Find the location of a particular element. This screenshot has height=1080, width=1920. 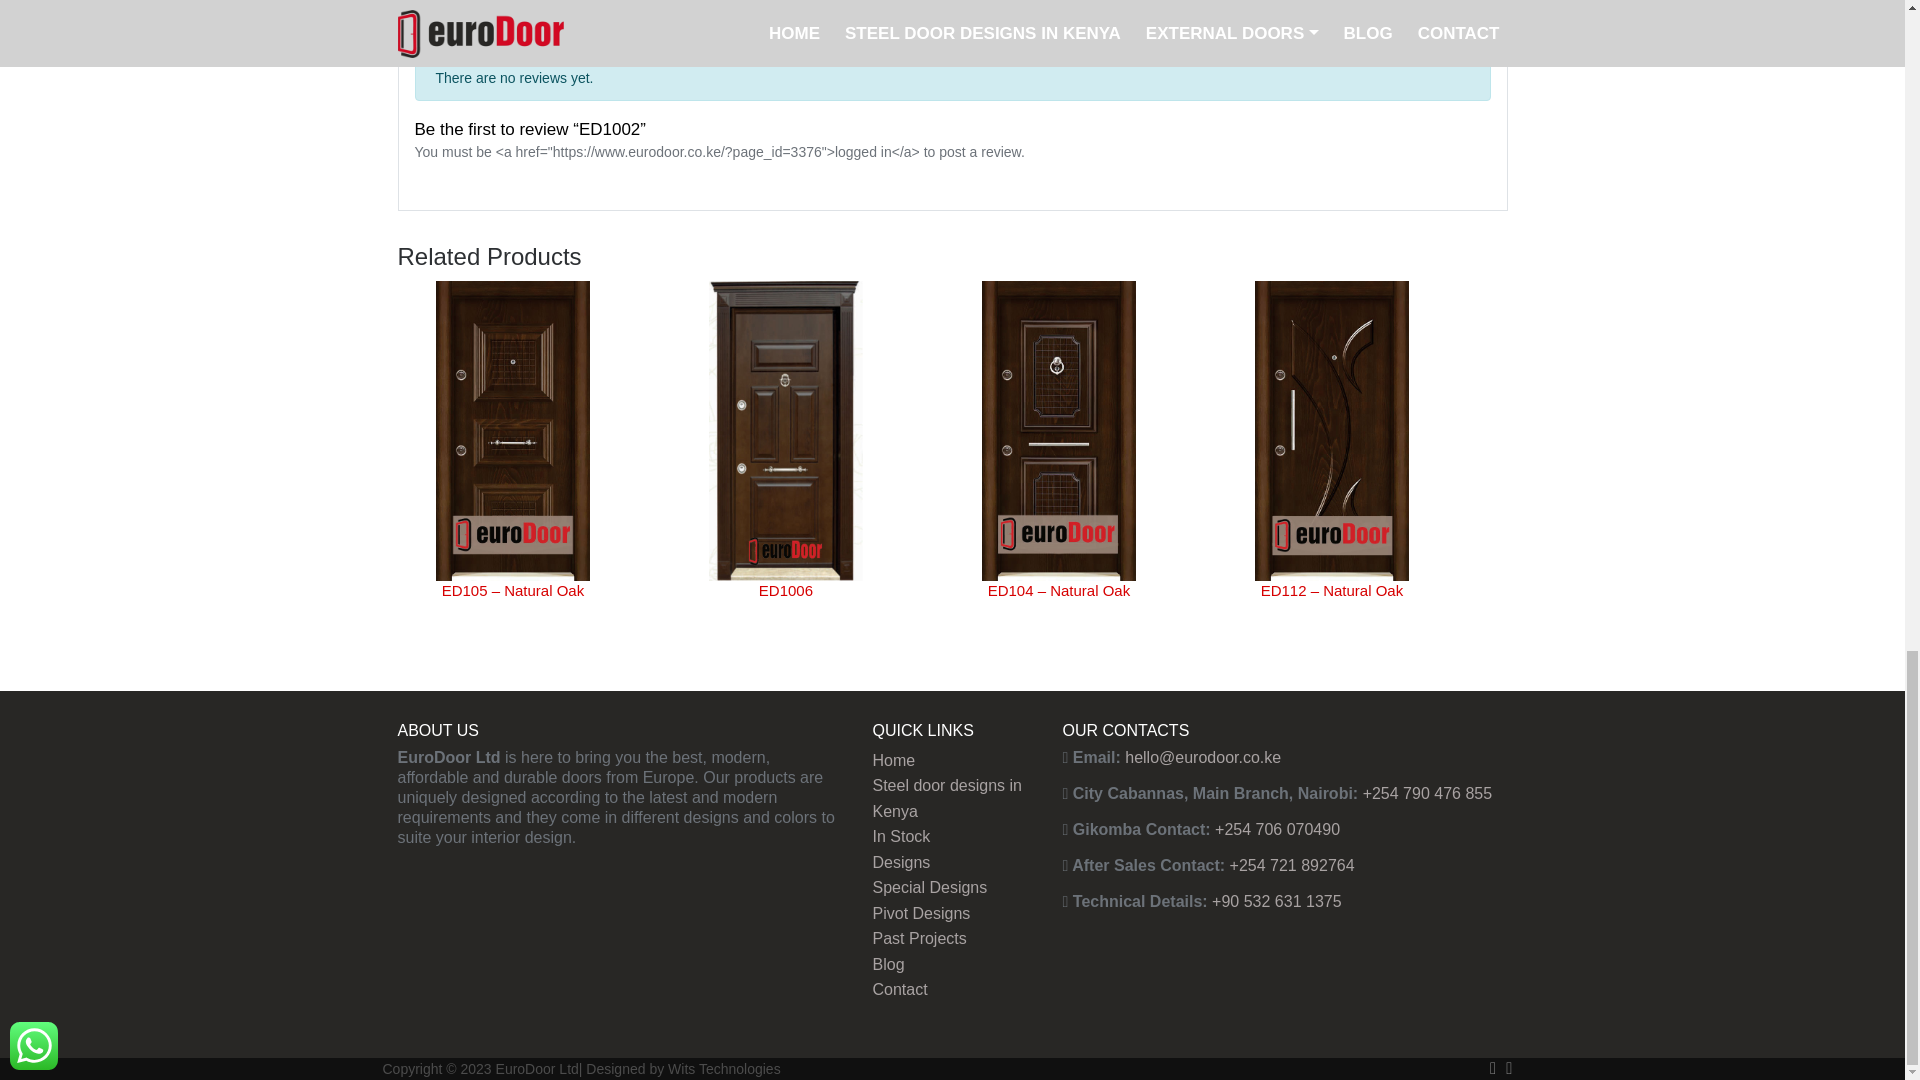

Past Projects is located at coordinates (918, 938).